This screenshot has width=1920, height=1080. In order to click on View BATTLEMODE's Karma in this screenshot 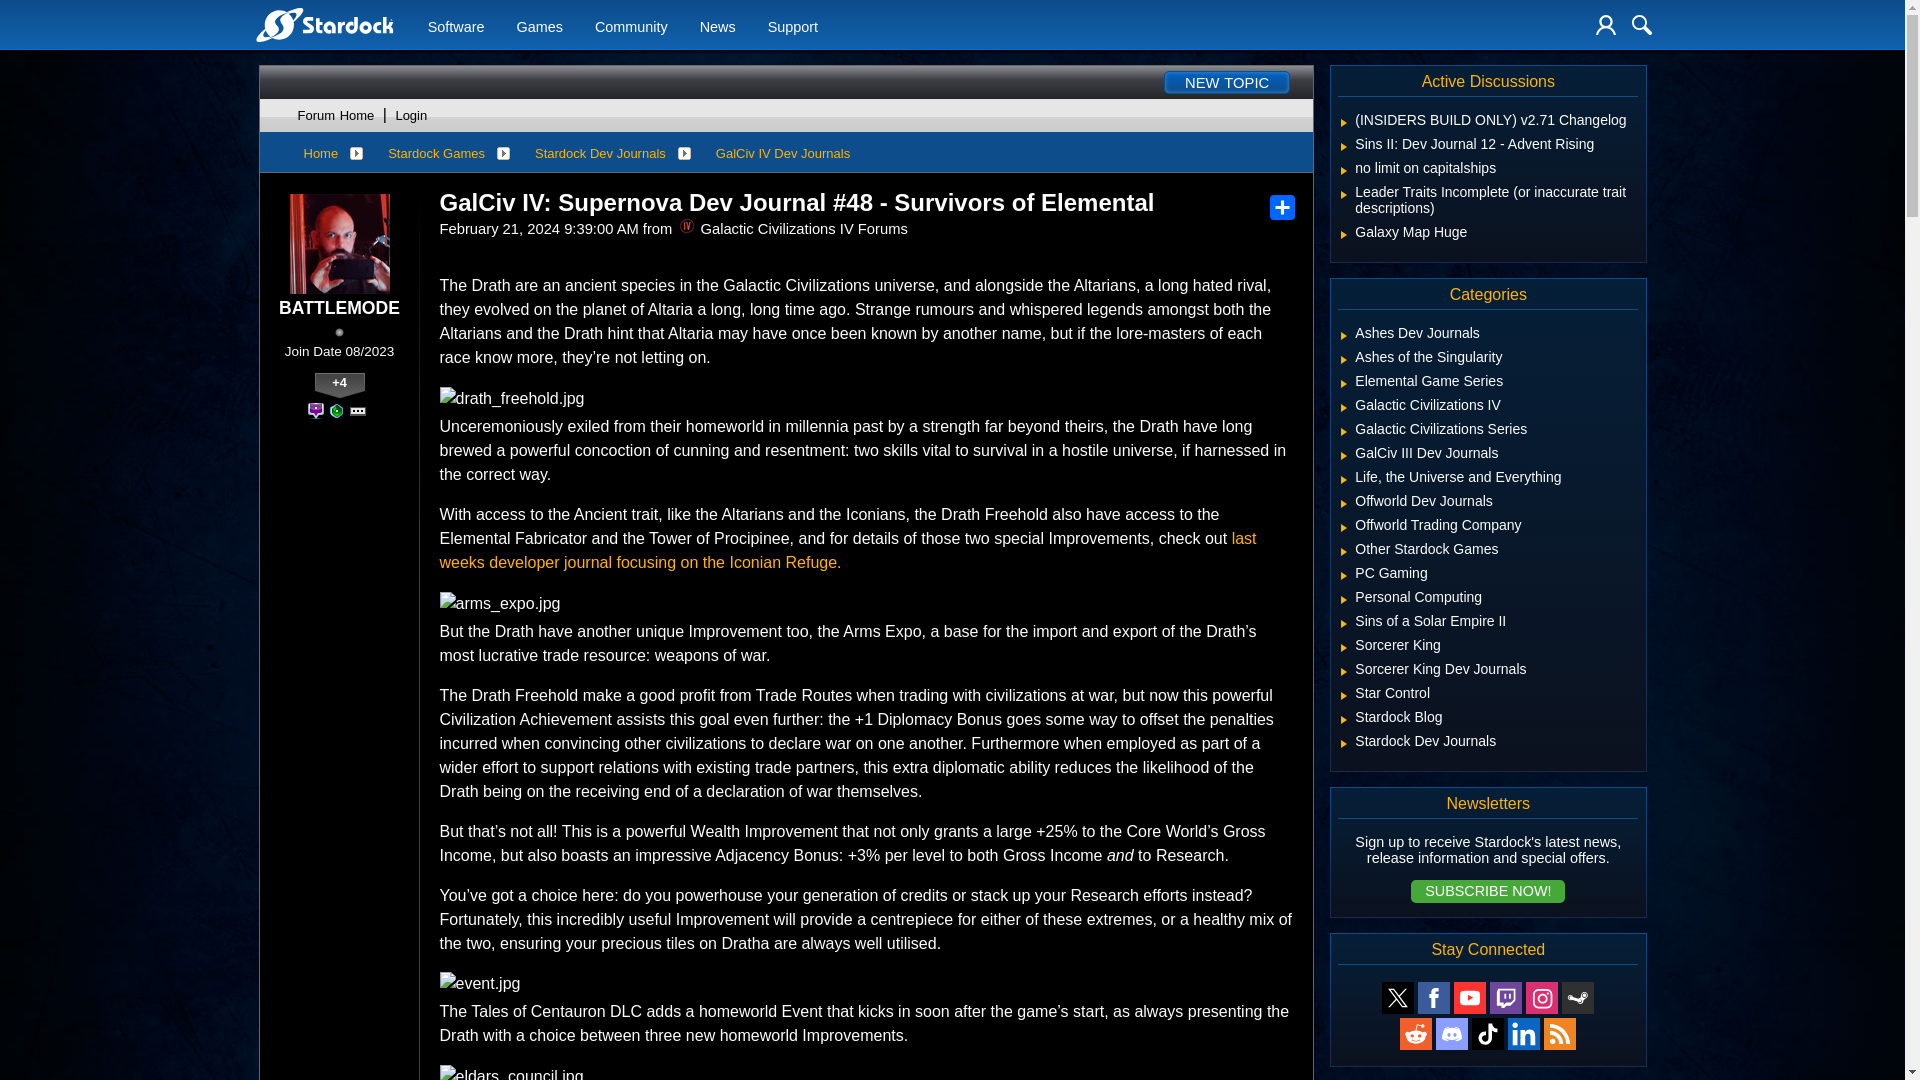, I will do `click(339, 385)`.